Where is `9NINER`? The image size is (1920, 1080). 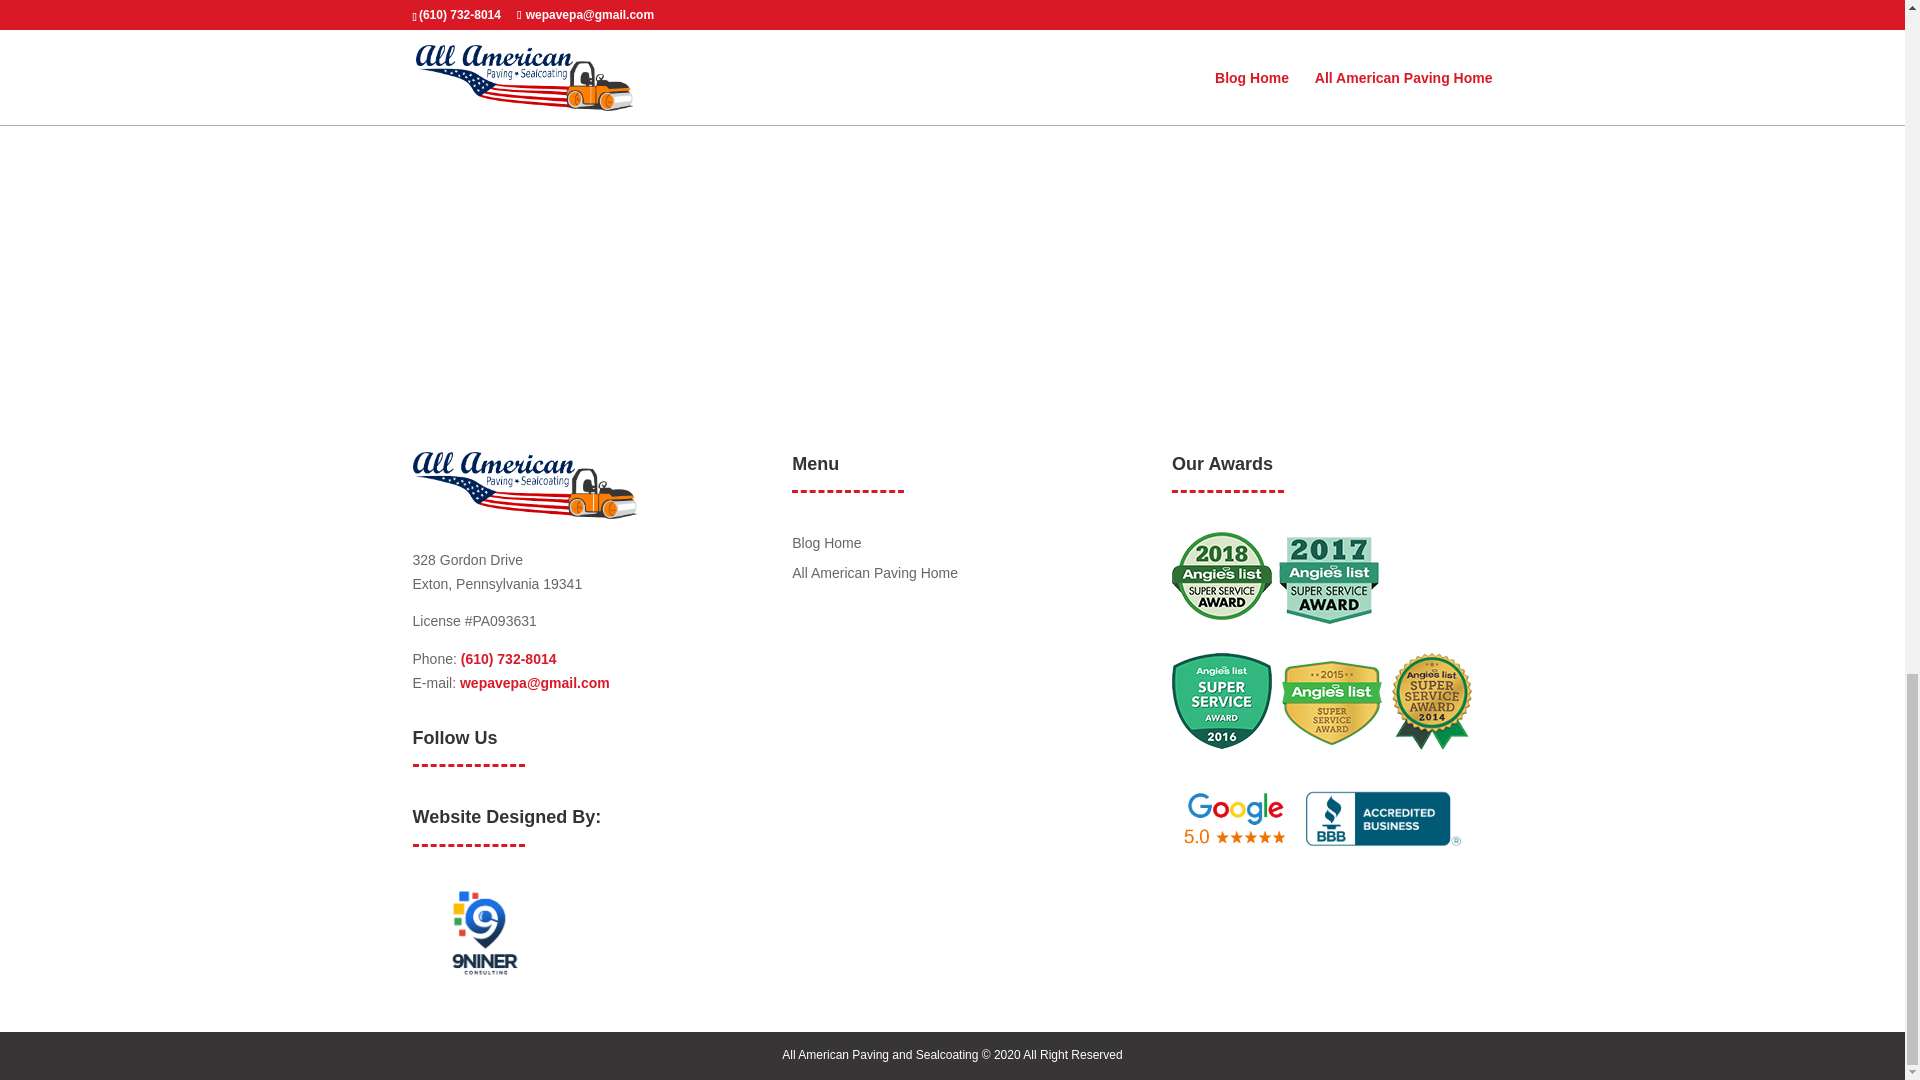
9NINER is located at coordinates (484, 932).